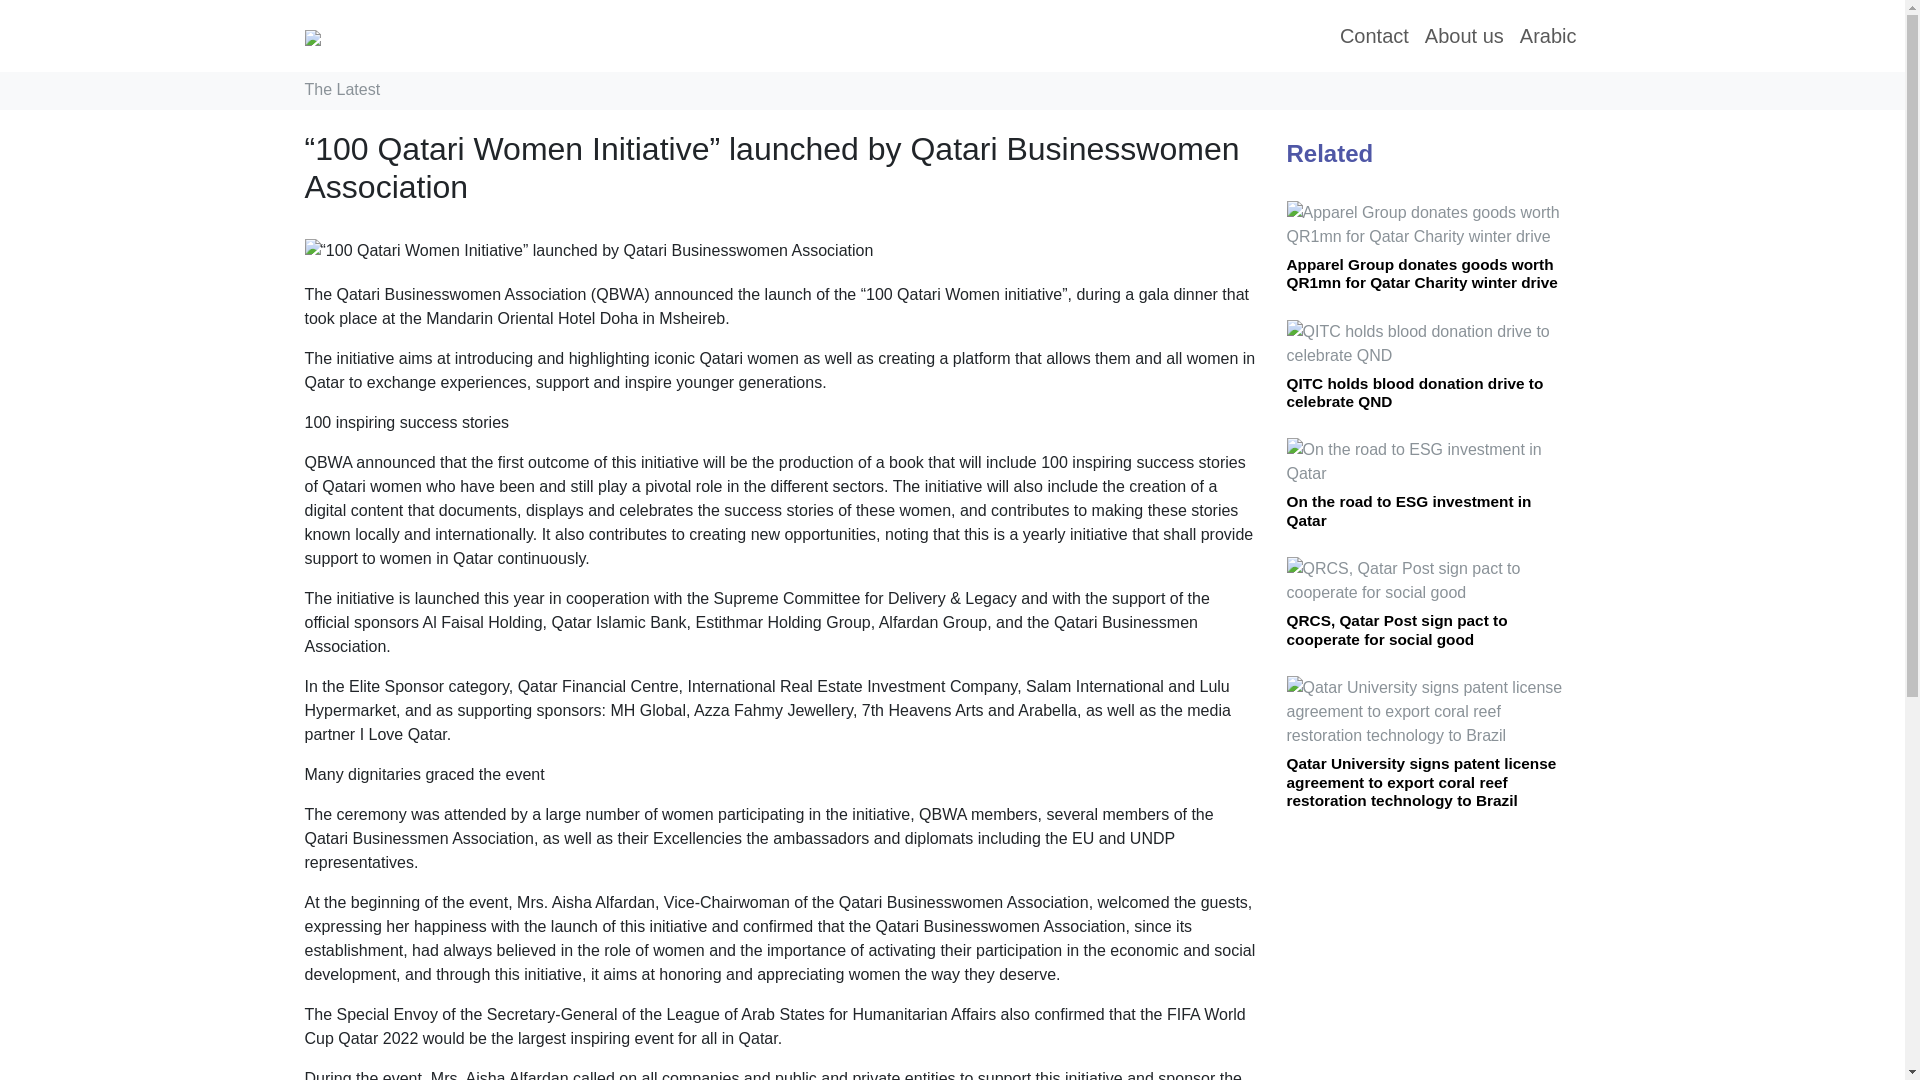 The image size is (1920, 1080). I want to click on Contact, so click(1374, 36).